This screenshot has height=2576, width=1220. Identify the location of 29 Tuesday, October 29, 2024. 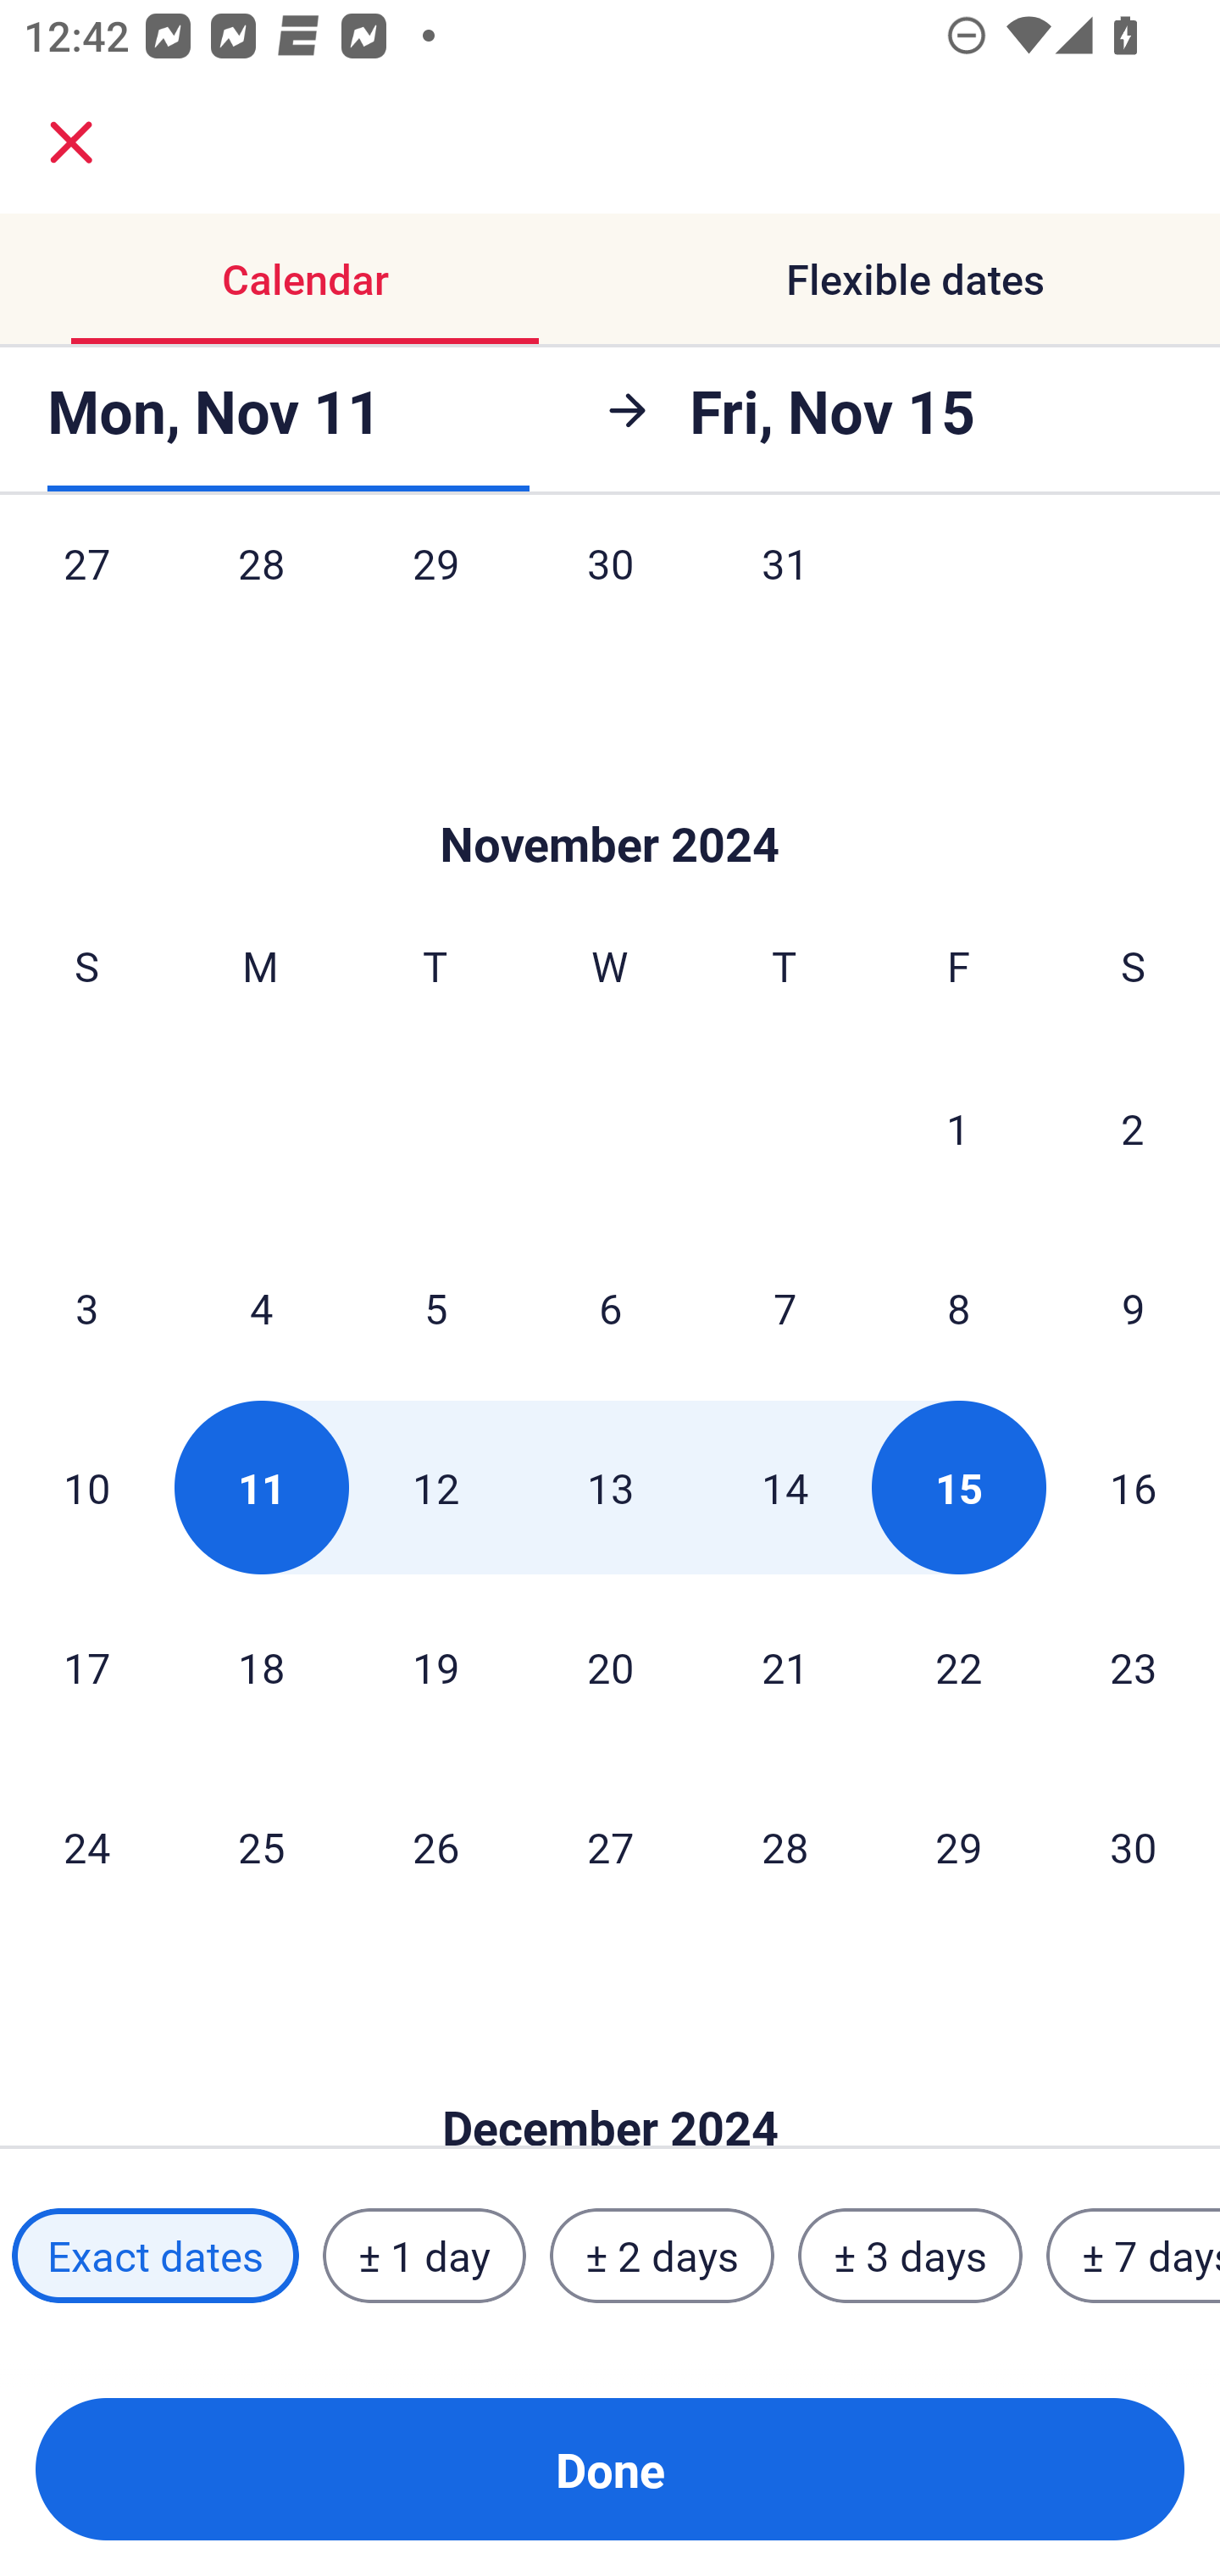
(435, 597).